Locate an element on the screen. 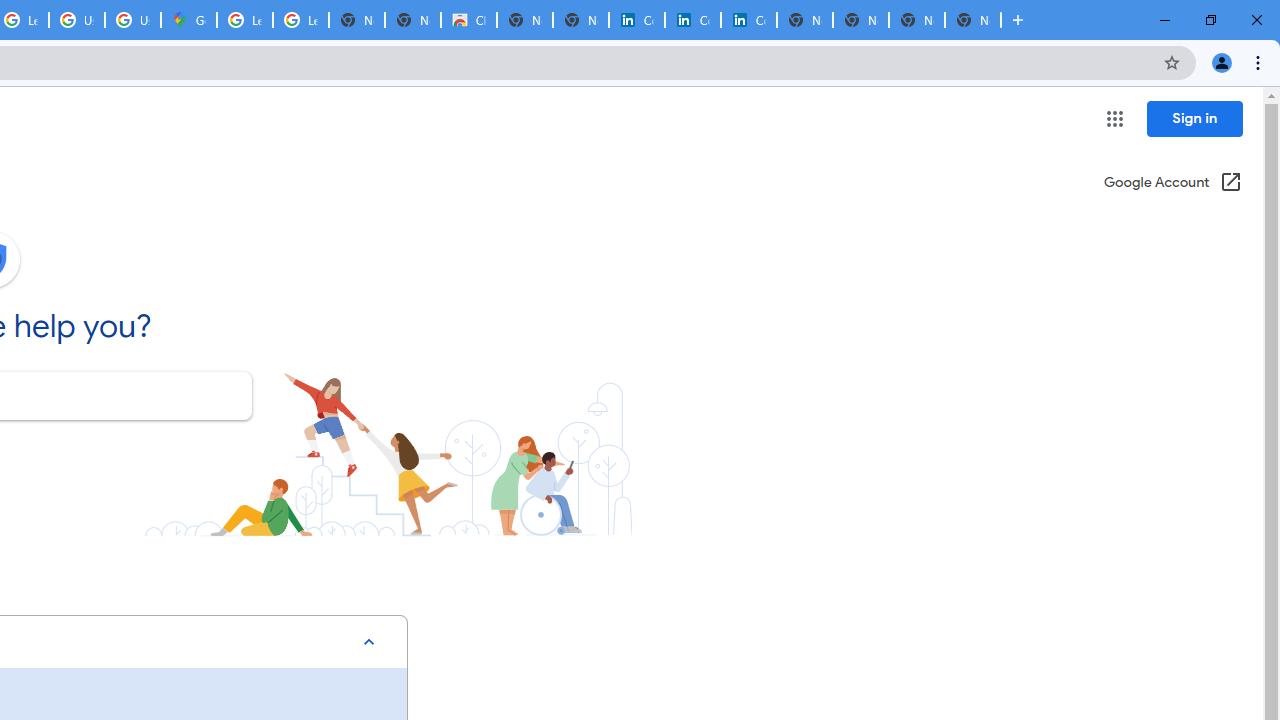  Google Account (Open in a new window) is located at coordinates (1172, 184).